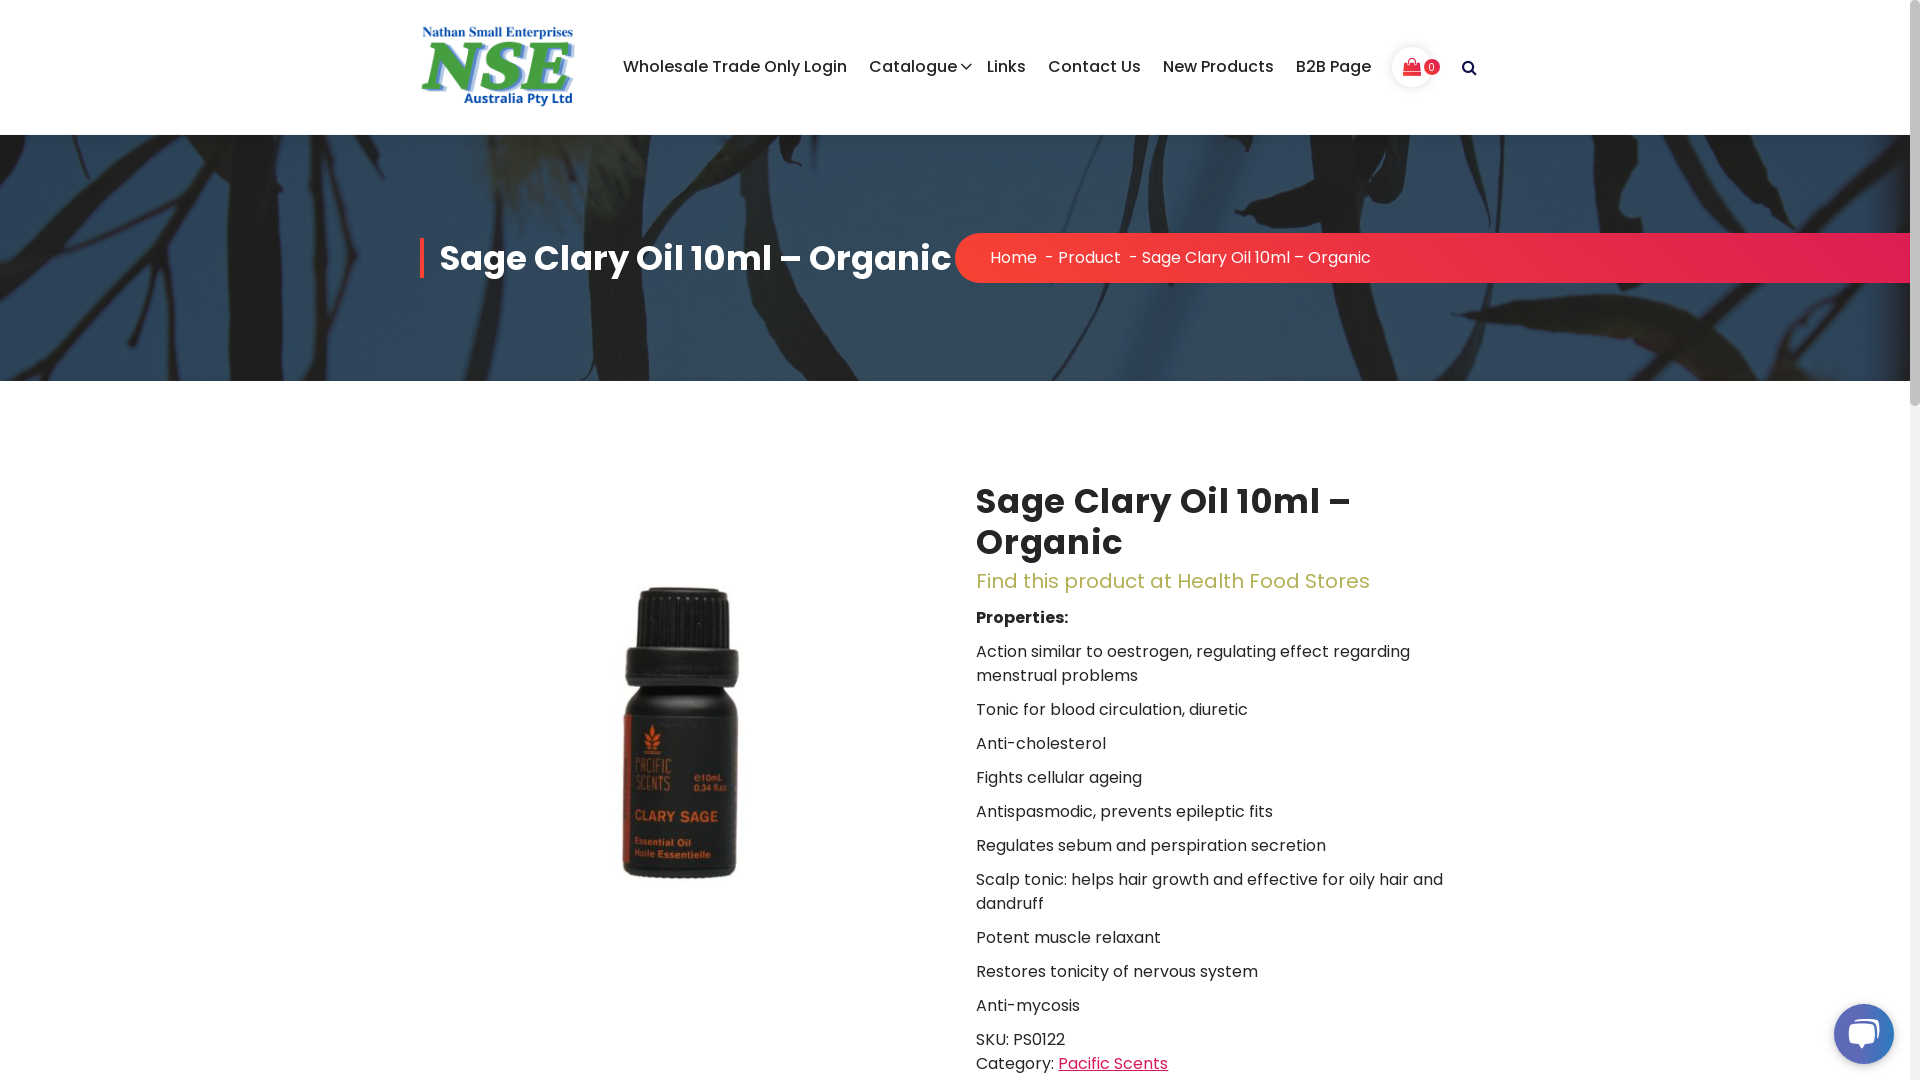  What do you see at coordinates (1113, 1064) in the screenshot?
I see `Pacific Scents` at bounding box center [1113, 1064].